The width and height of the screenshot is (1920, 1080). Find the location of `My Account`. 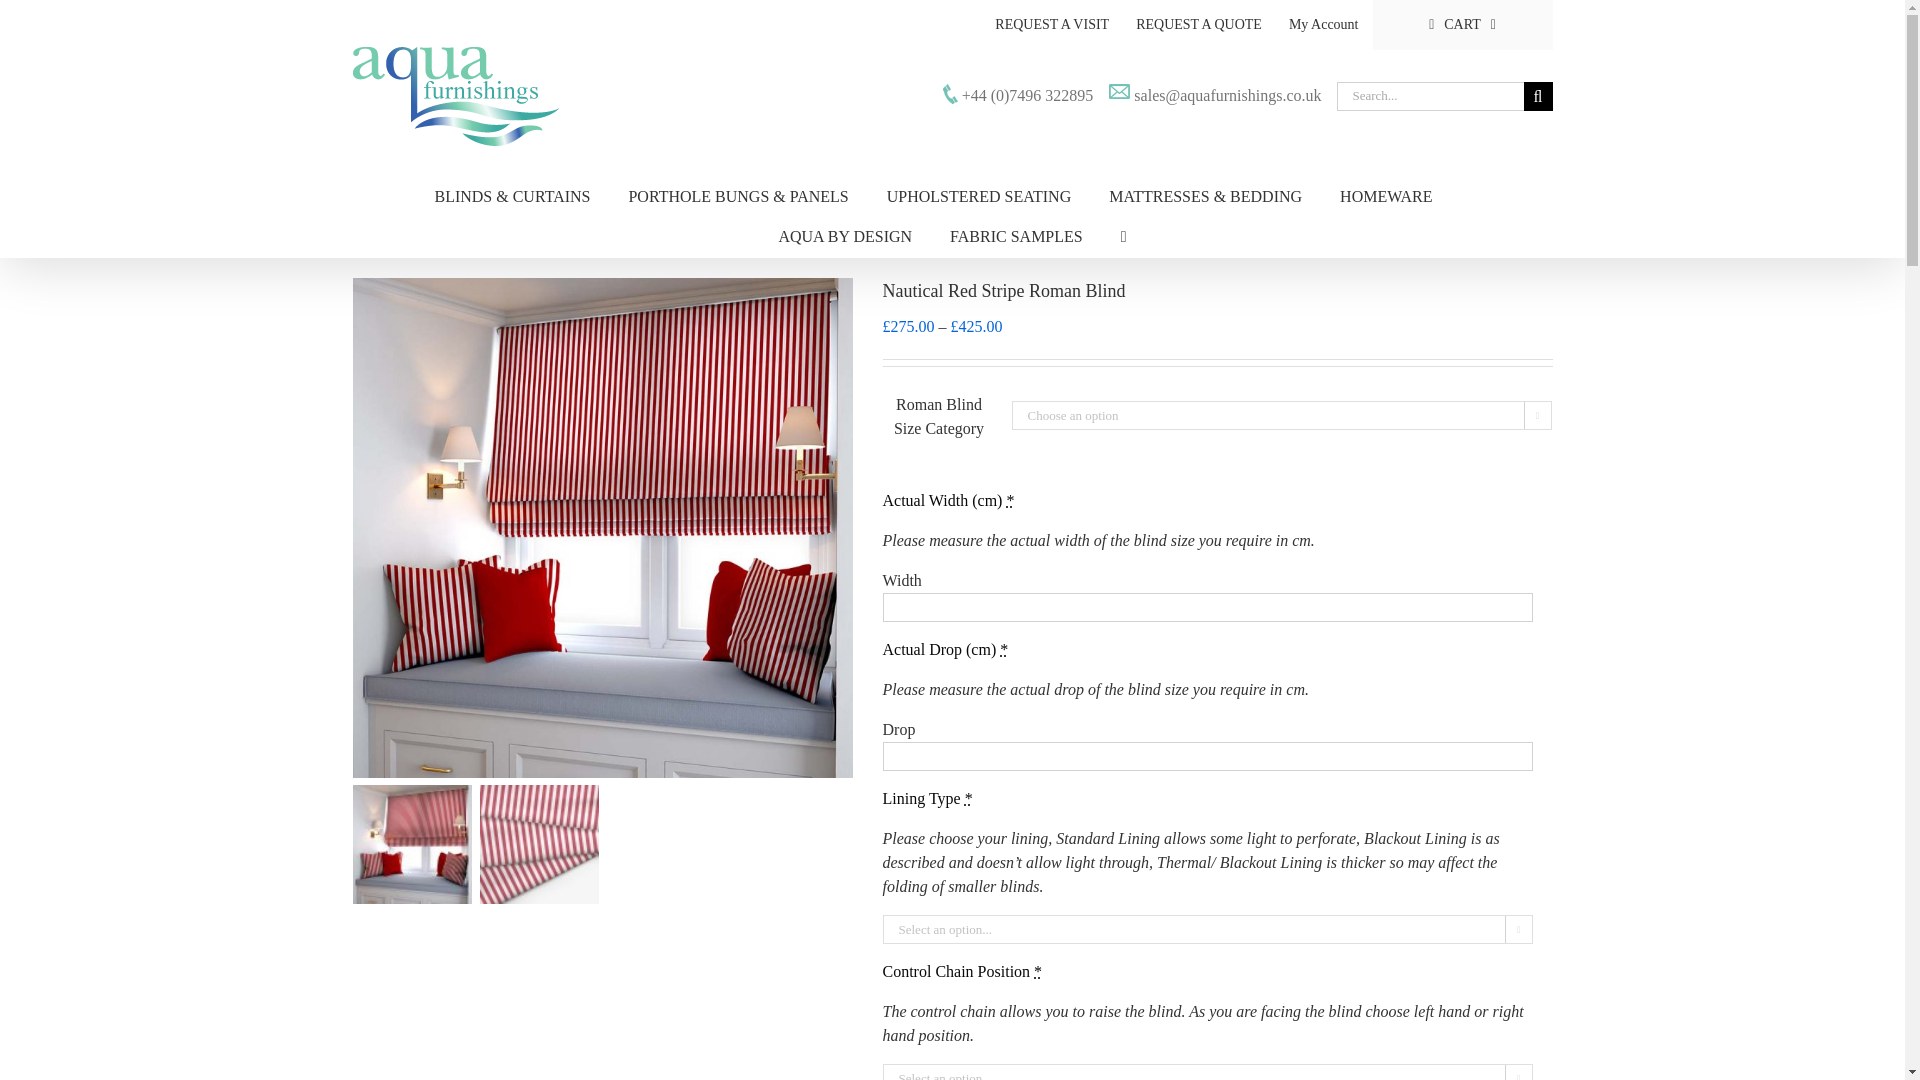

My Account is located at coordinates (1324, 24).